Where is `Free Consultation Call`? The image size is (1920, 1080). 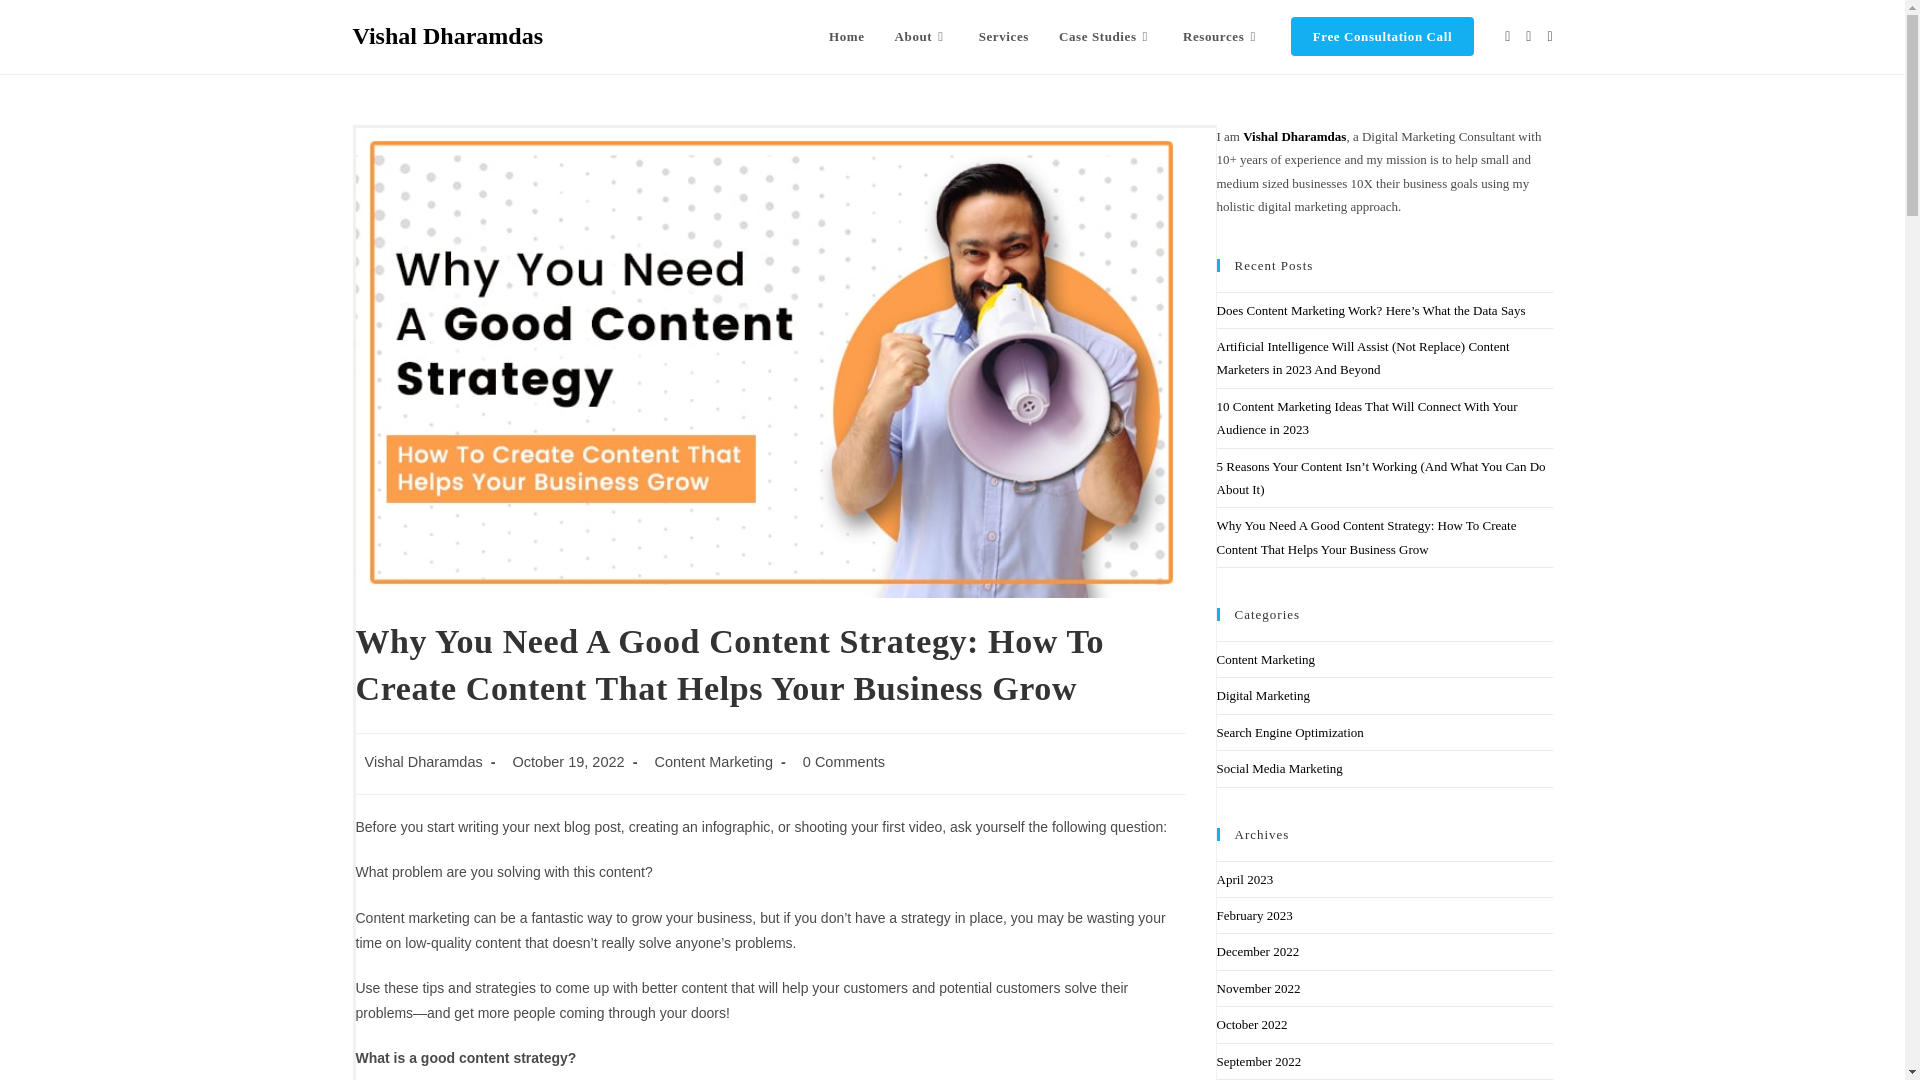
Free Consultation Call is located at coordinates (1382, 37).